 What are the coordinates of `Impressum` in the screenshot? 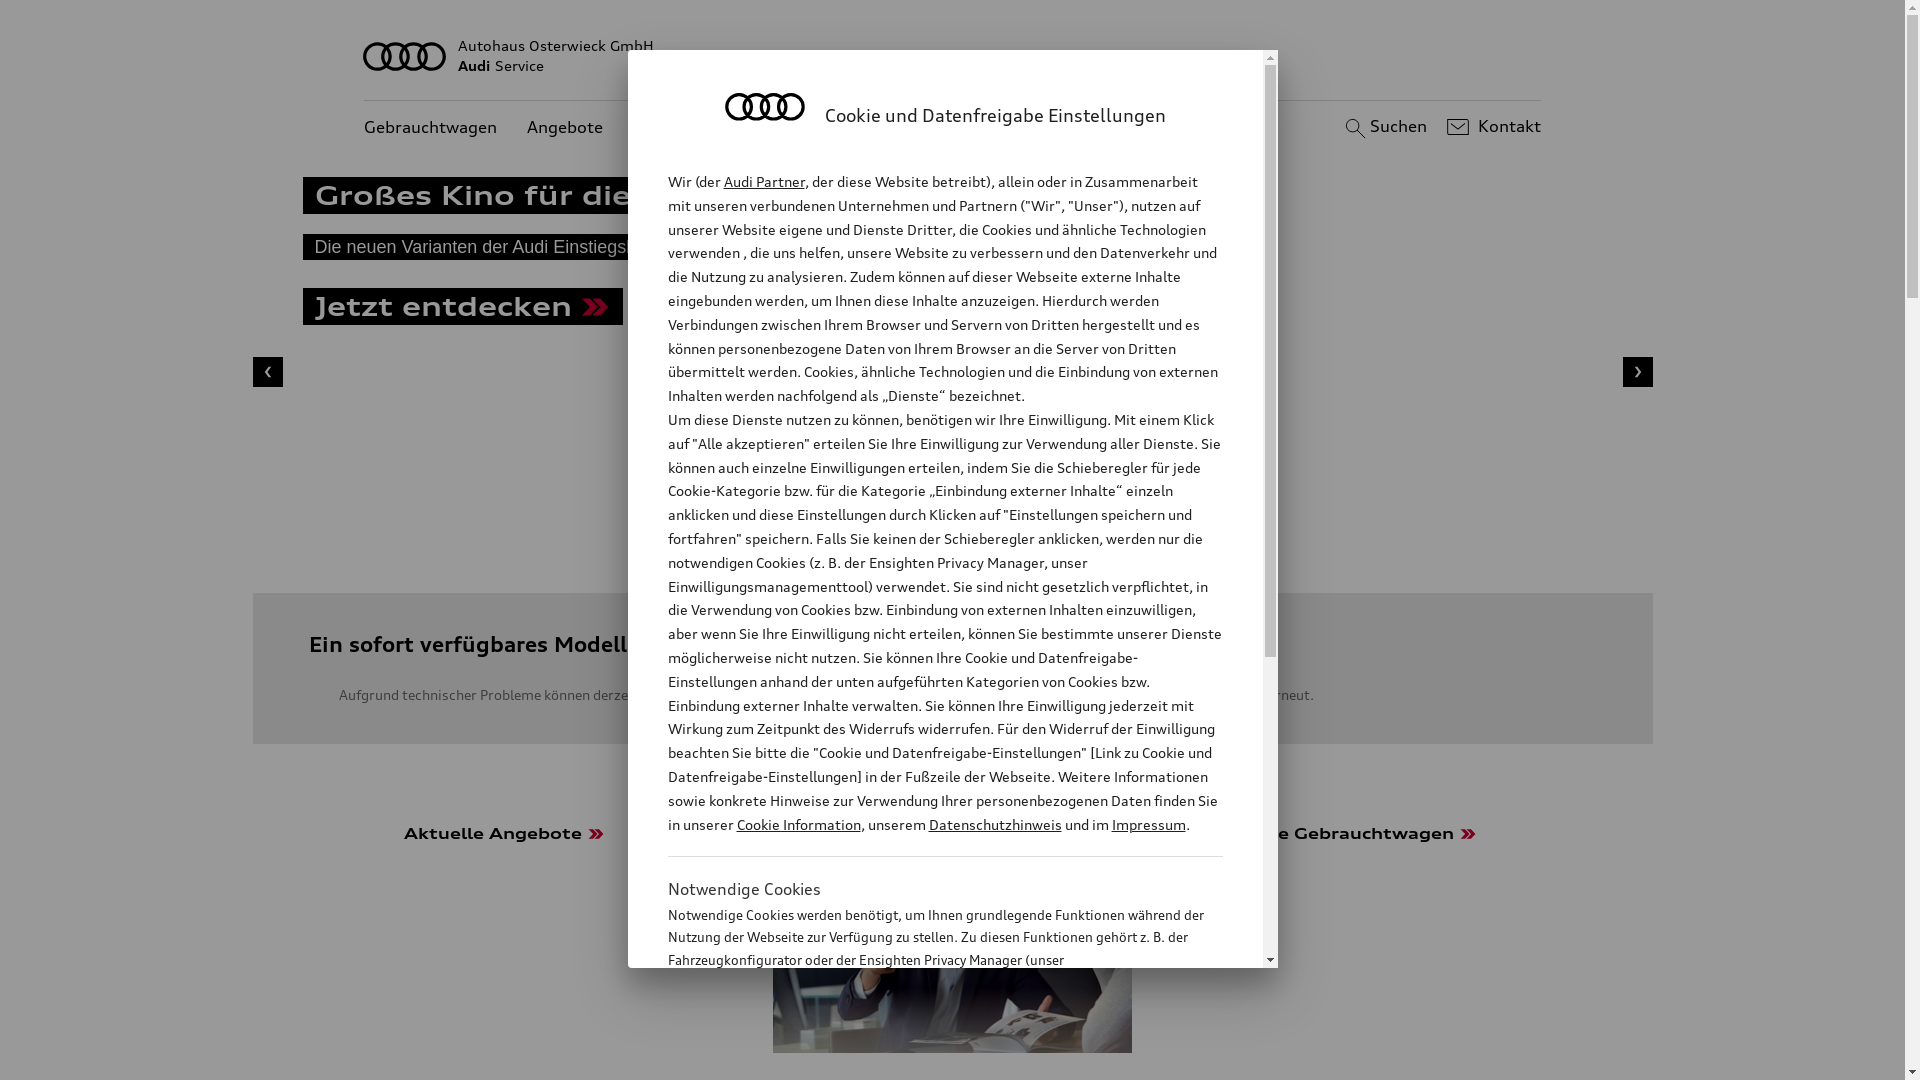 It's located at (1149, 824).